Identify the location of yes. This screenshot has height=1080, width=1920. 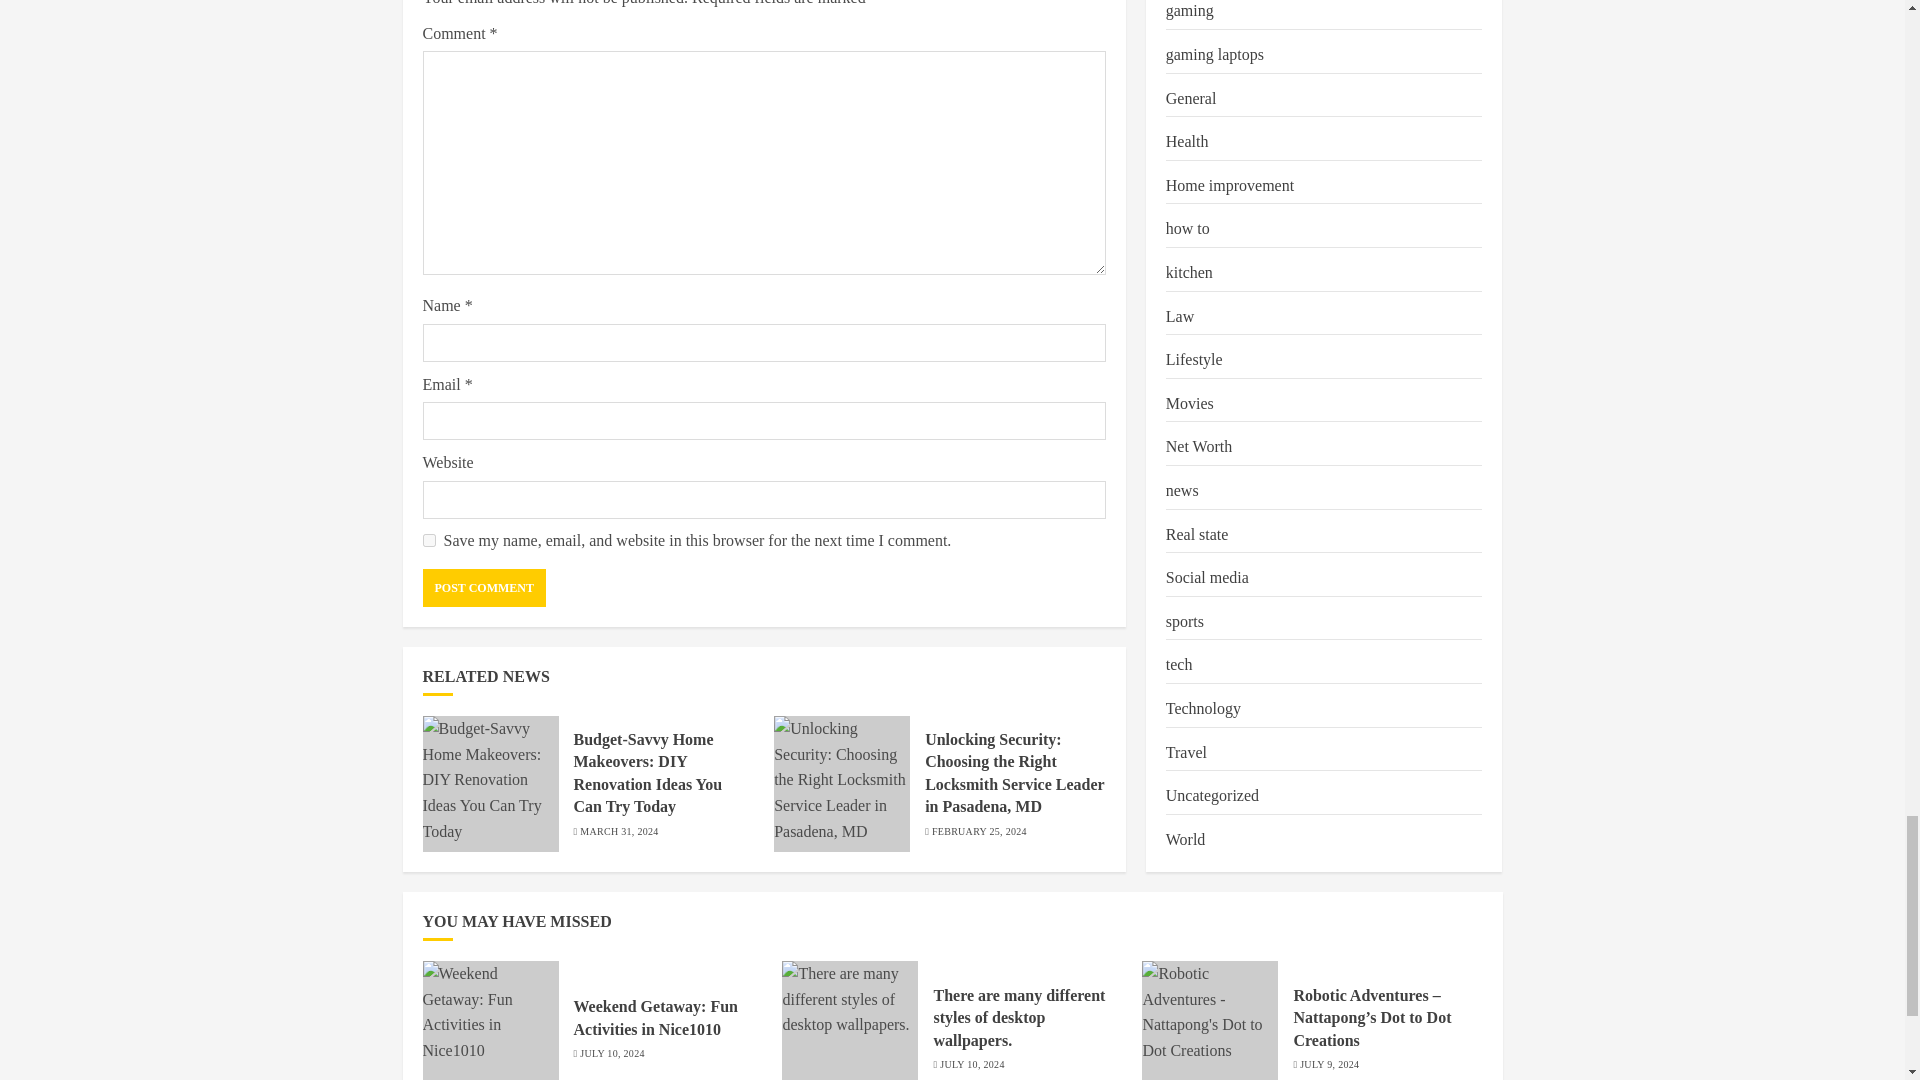
(428, 540).